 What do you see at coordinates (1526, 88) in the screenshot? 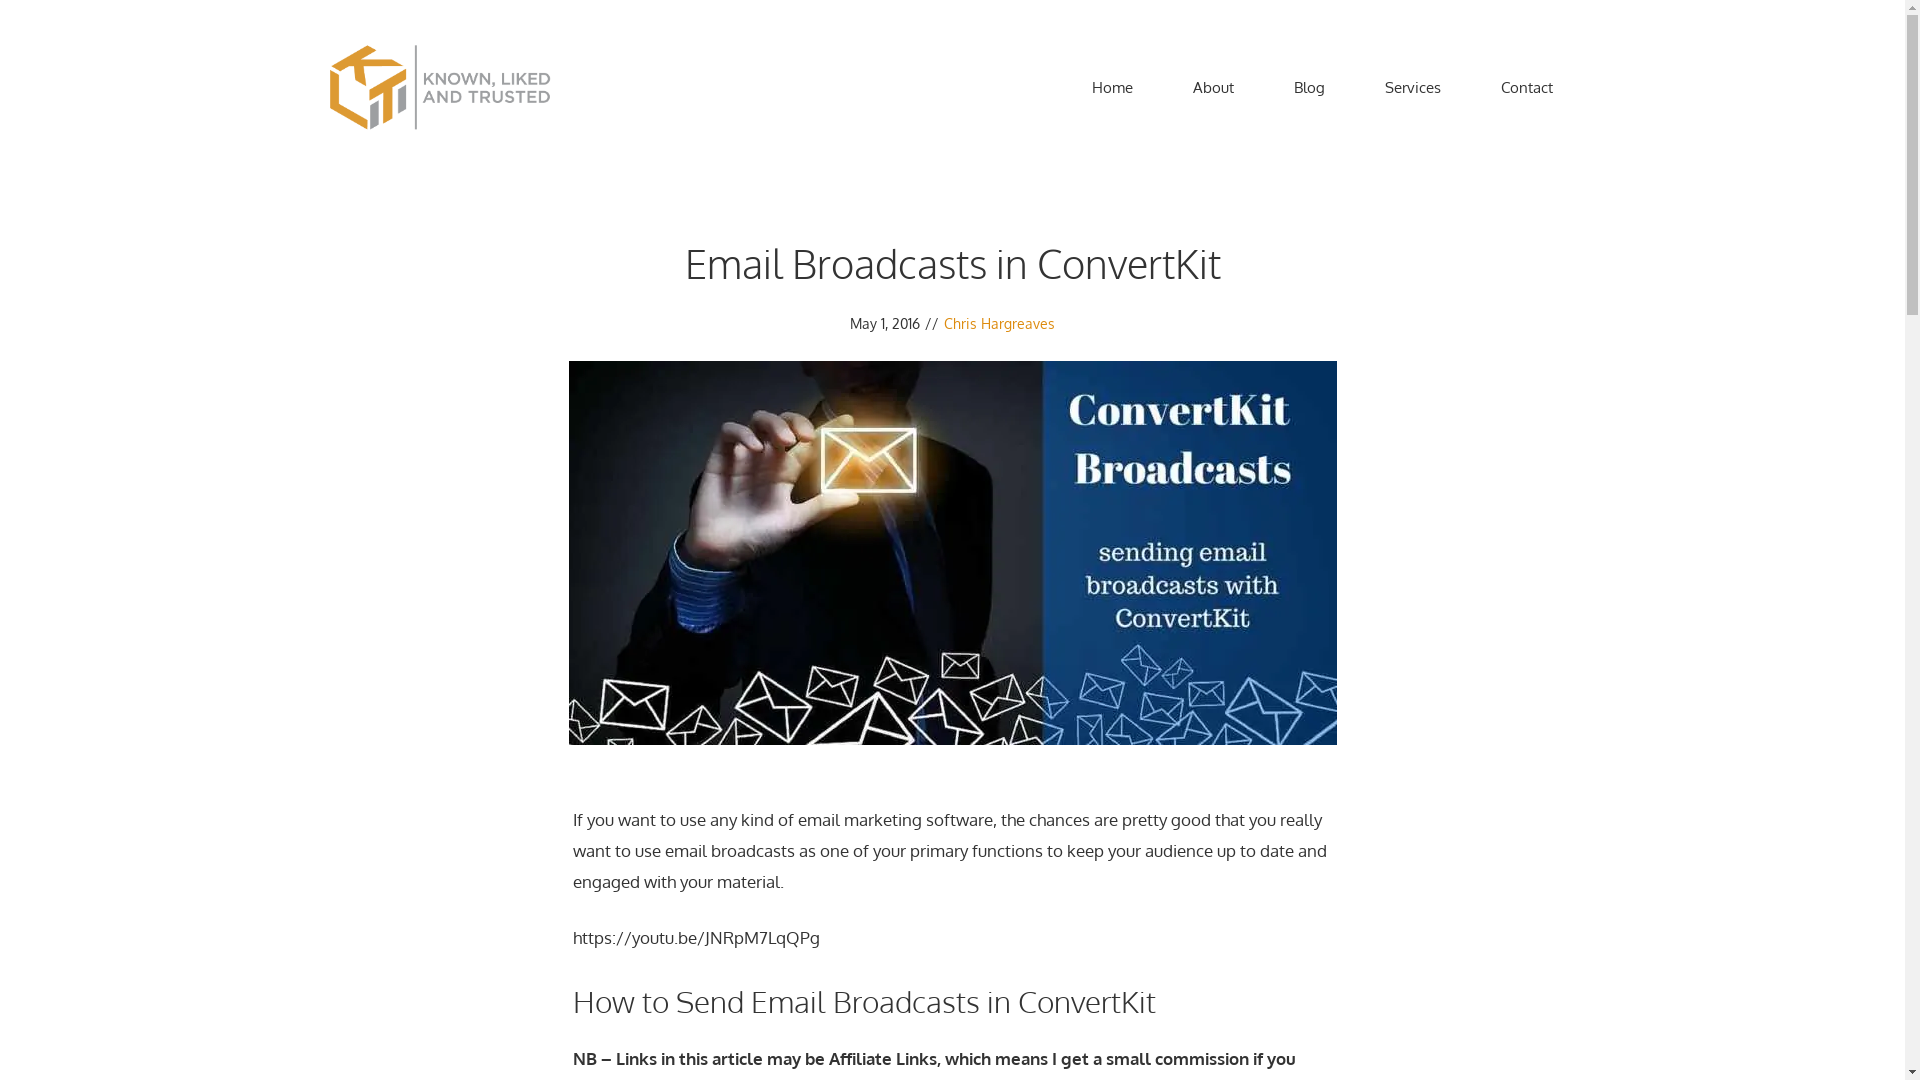
I see `Contact` at bounding box center [1526, 88].